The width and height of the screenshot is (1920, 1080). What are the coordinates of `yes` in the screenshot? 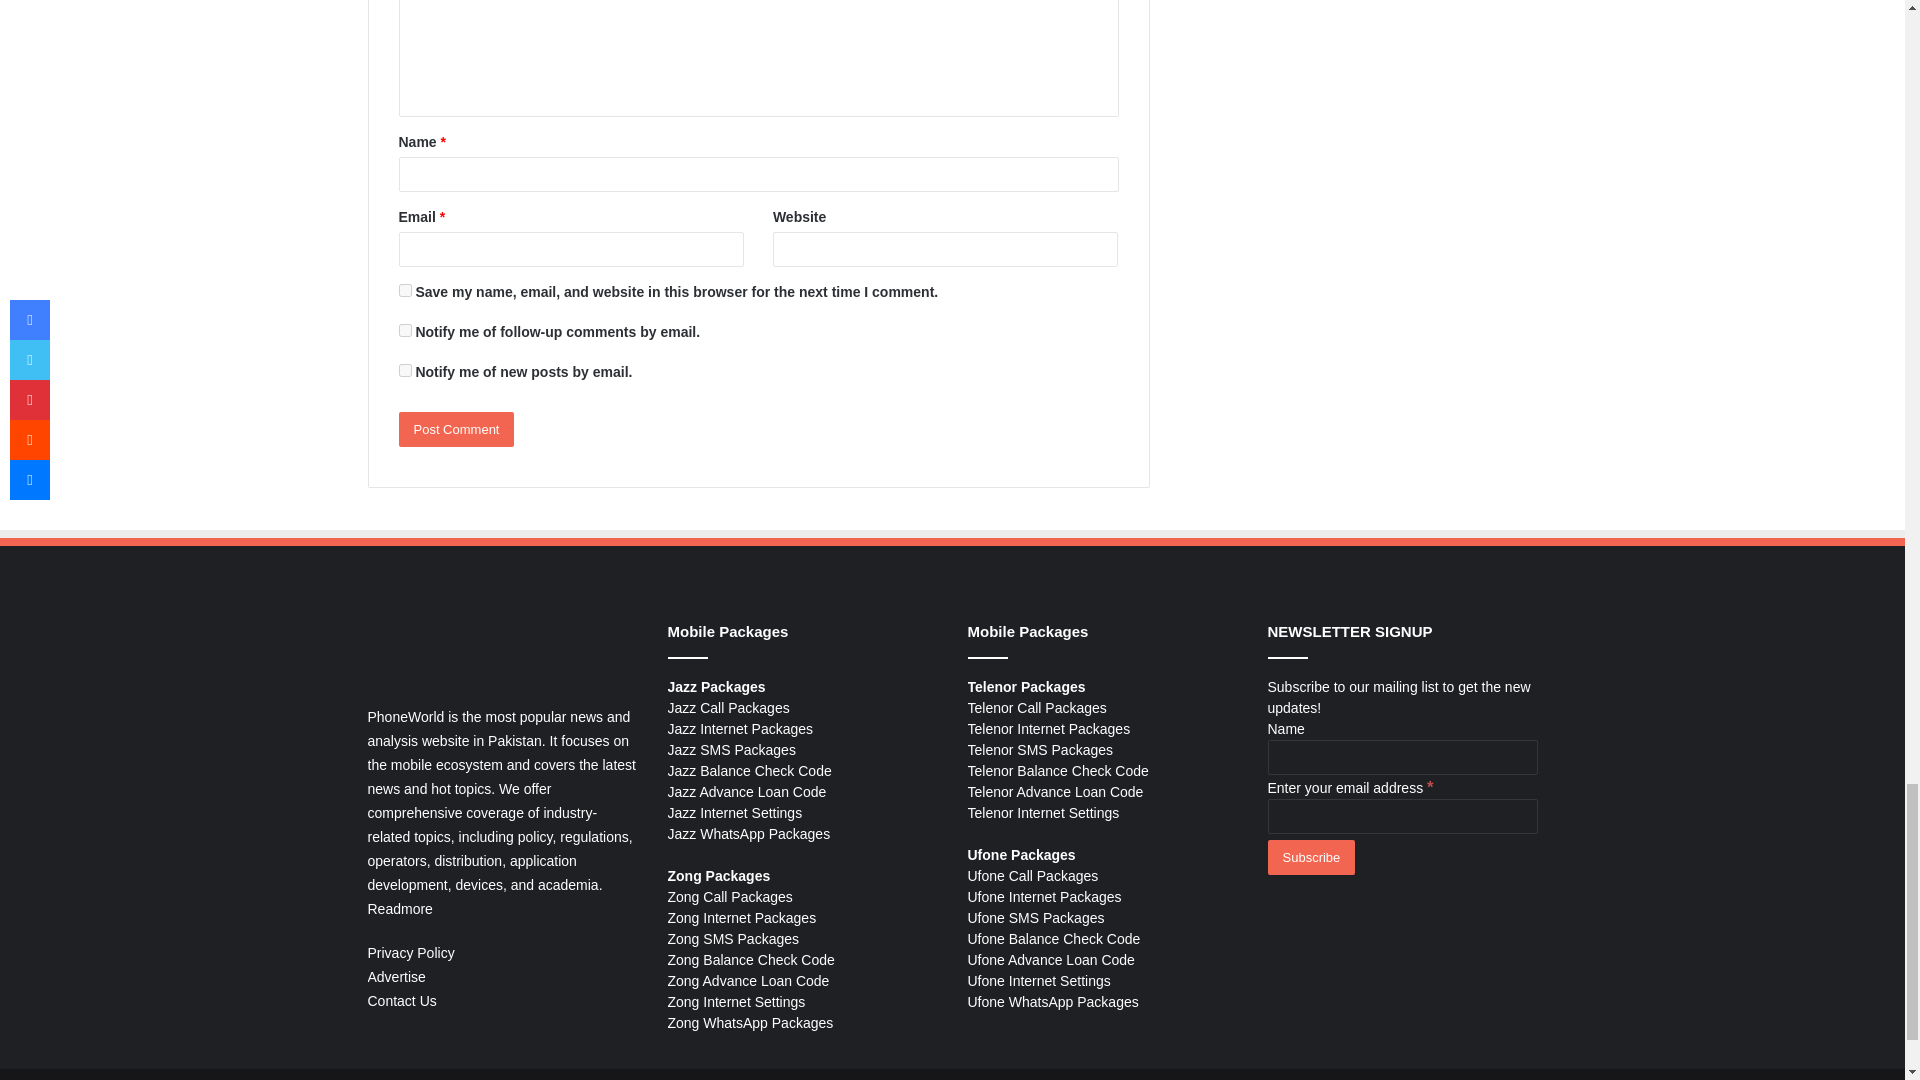 It's located at (404, 290).